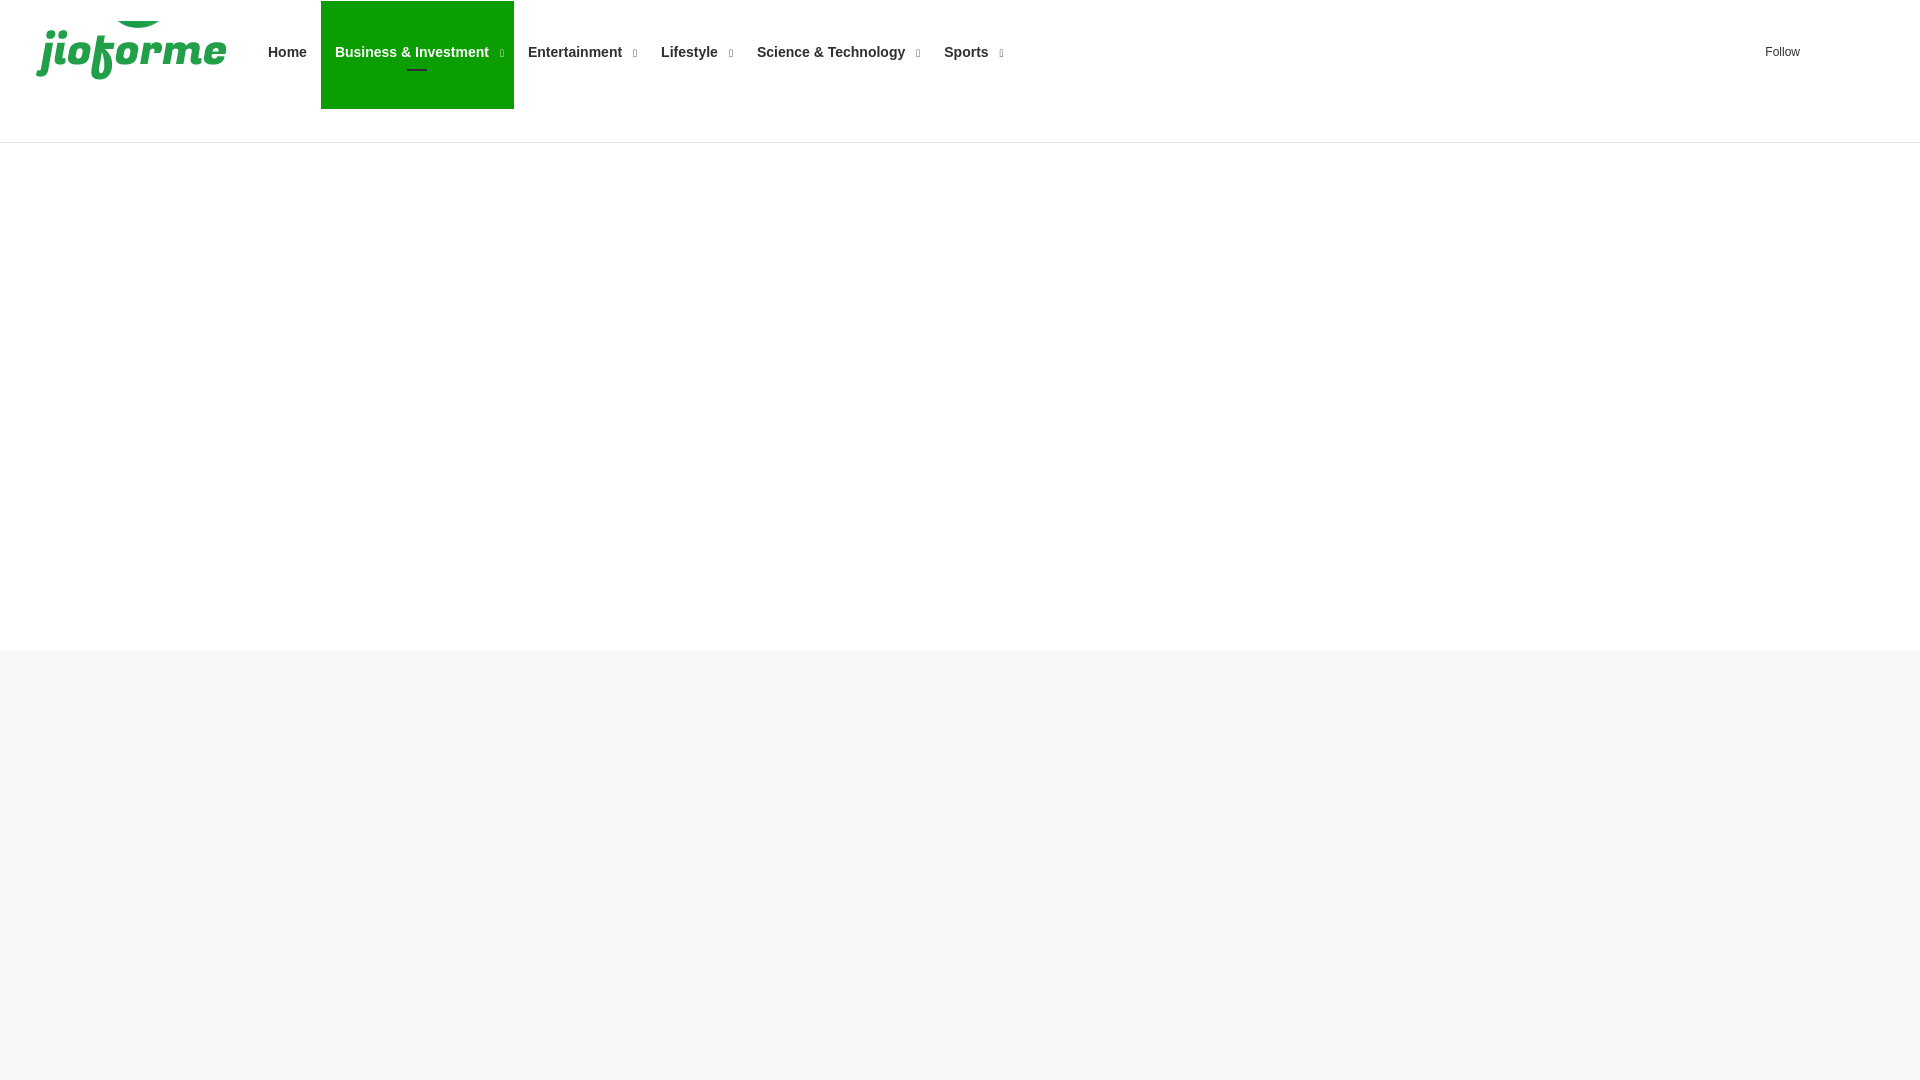 This screenshot has height=1080, width=1920. I want to click on Lifestyle, so click(695, 52).